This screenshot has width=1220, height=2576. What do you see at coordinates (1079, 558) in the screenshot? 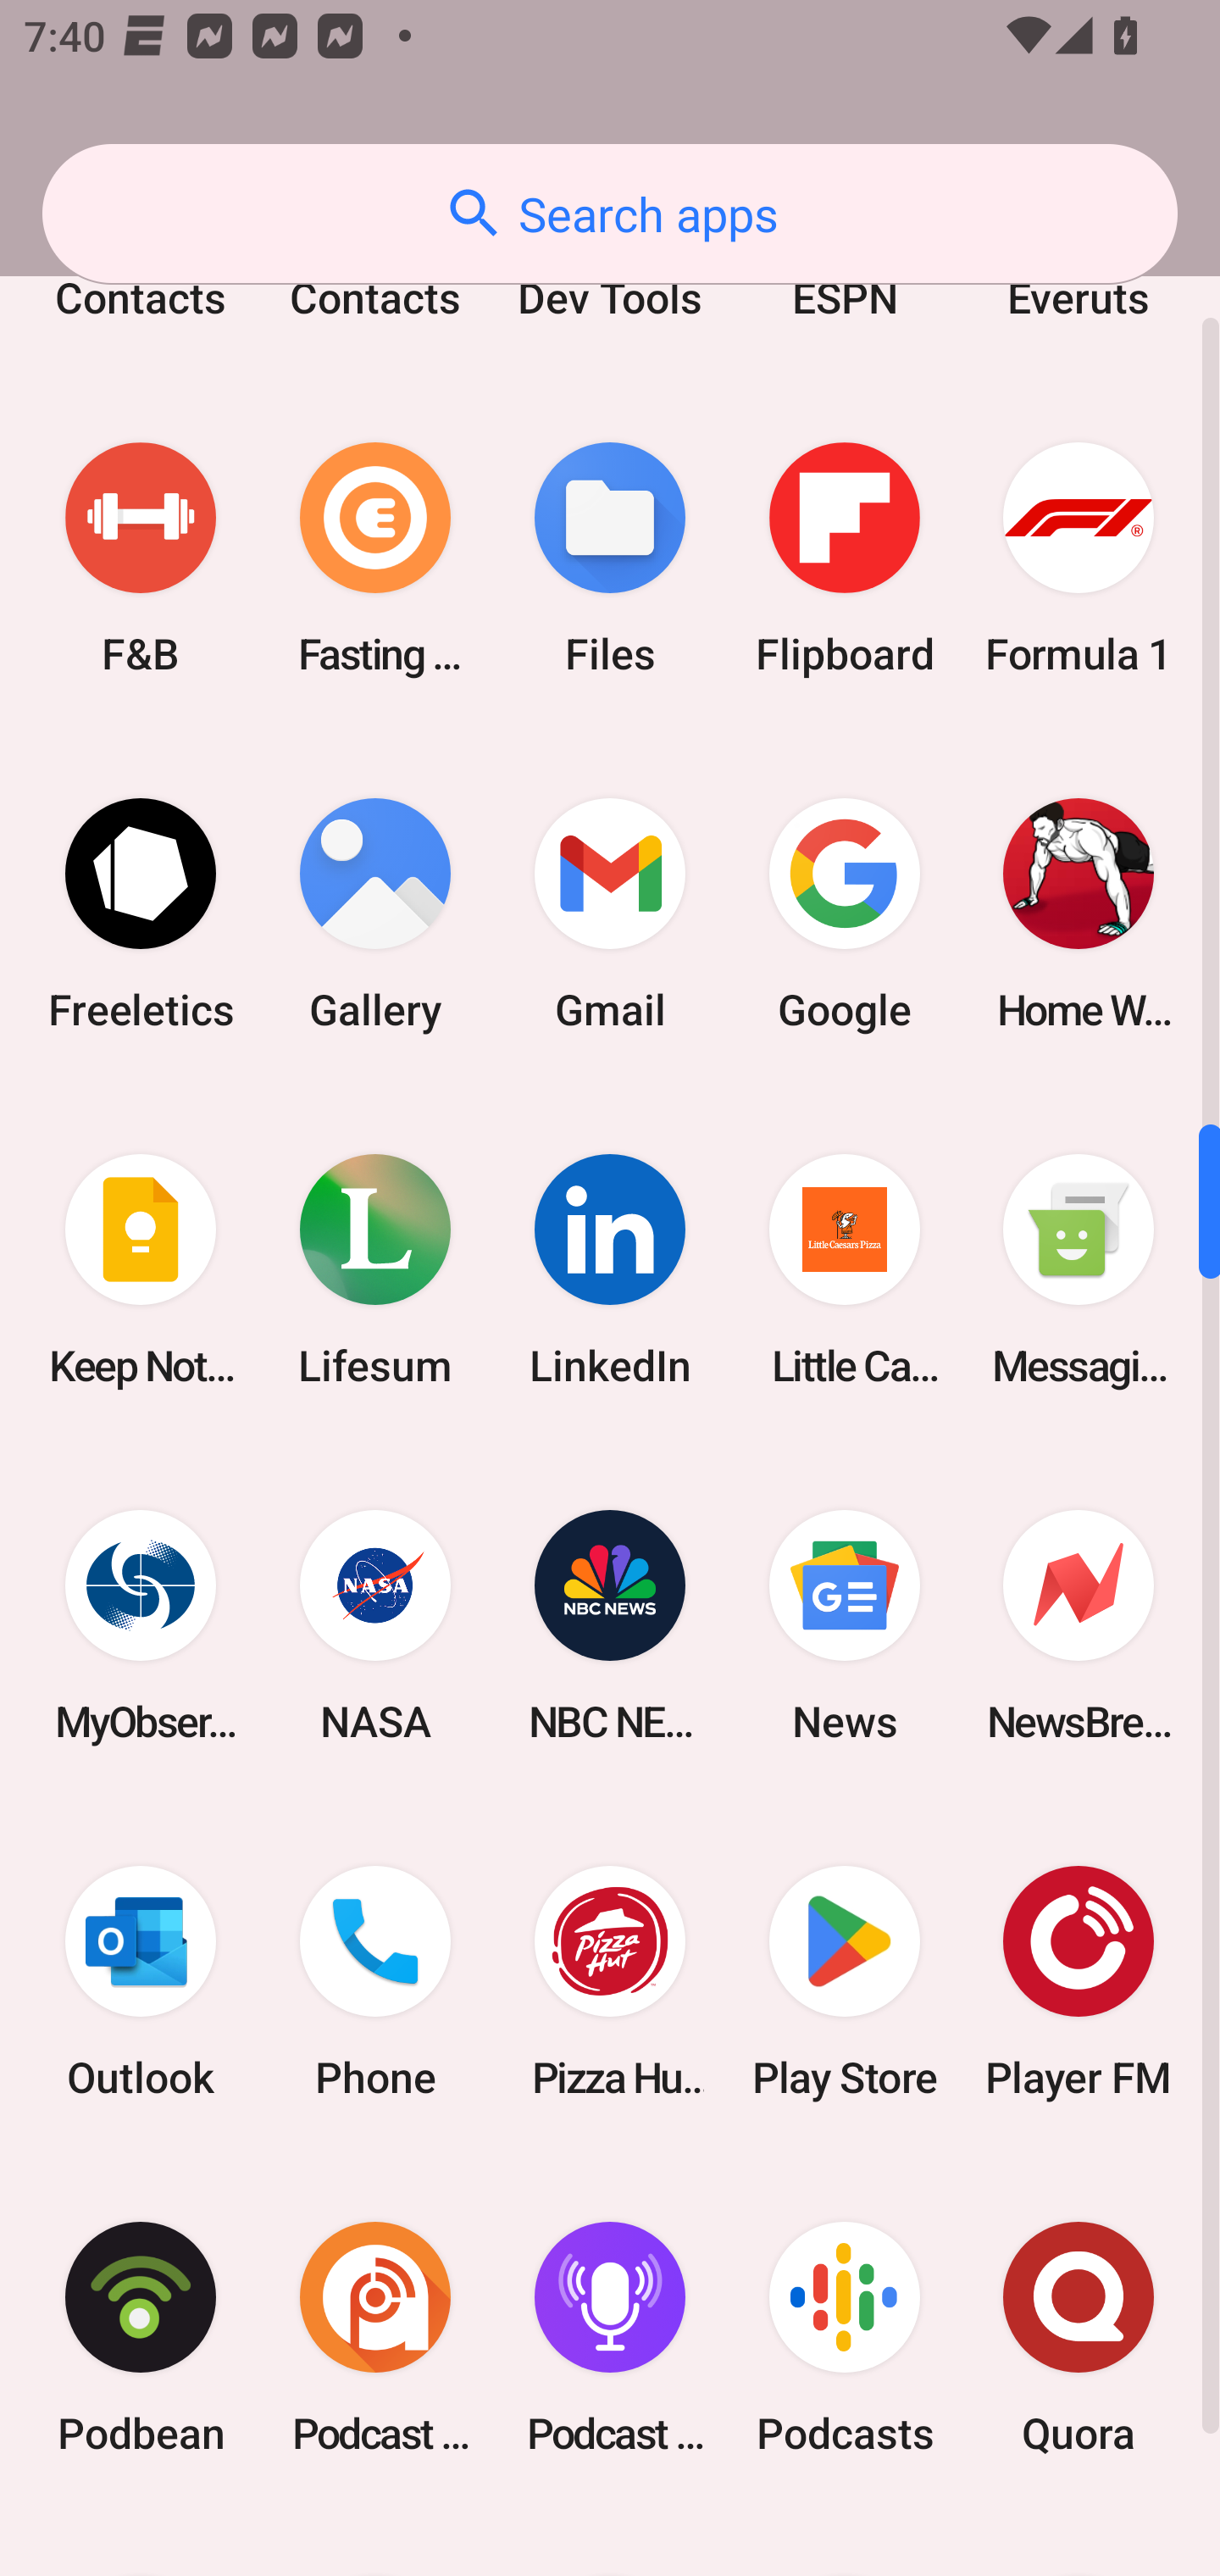
I see `Formula 1` at bounding box center [1079, 558].